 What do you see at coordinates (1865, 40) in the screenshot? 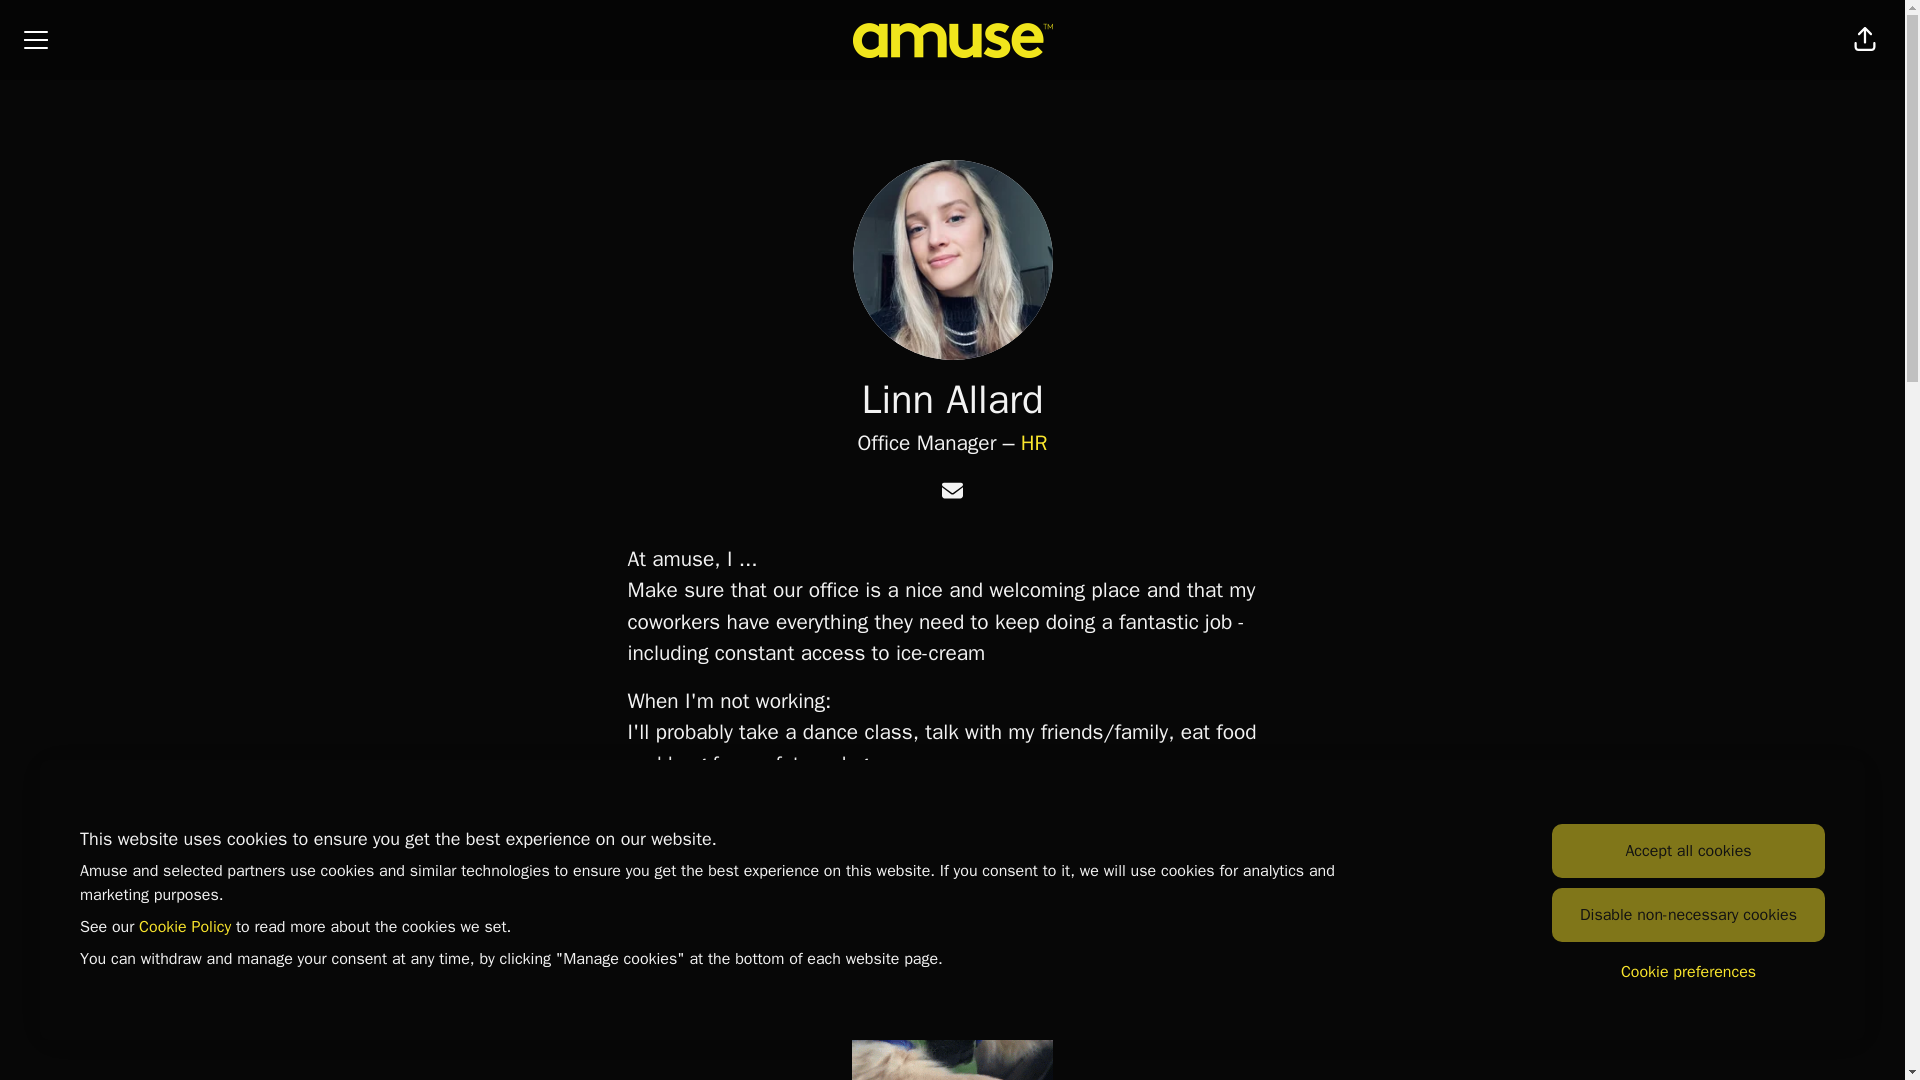
I see `Share page` at bounding box center [1865, 40].